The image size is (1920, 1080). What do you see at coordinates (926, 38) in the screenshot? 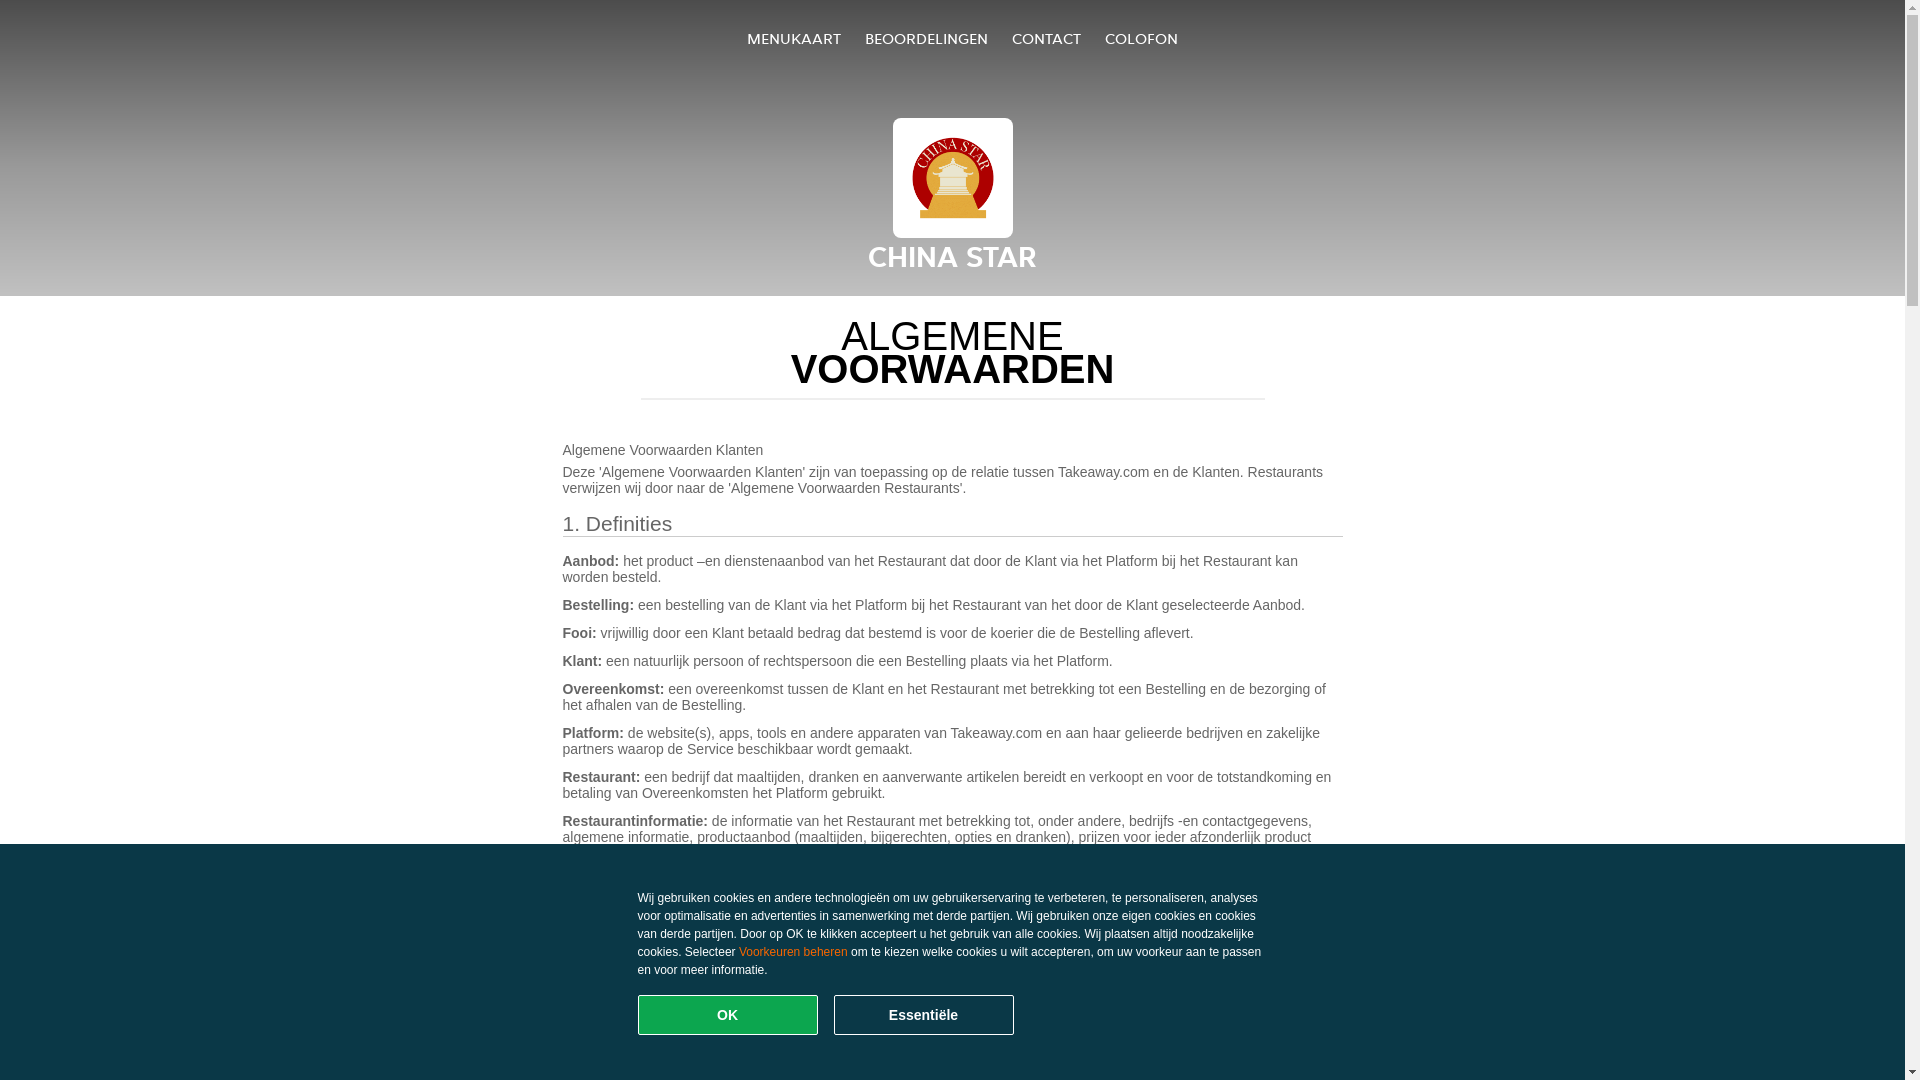
I see `BEOORDELINGEN` at bounding box center [926, 38].